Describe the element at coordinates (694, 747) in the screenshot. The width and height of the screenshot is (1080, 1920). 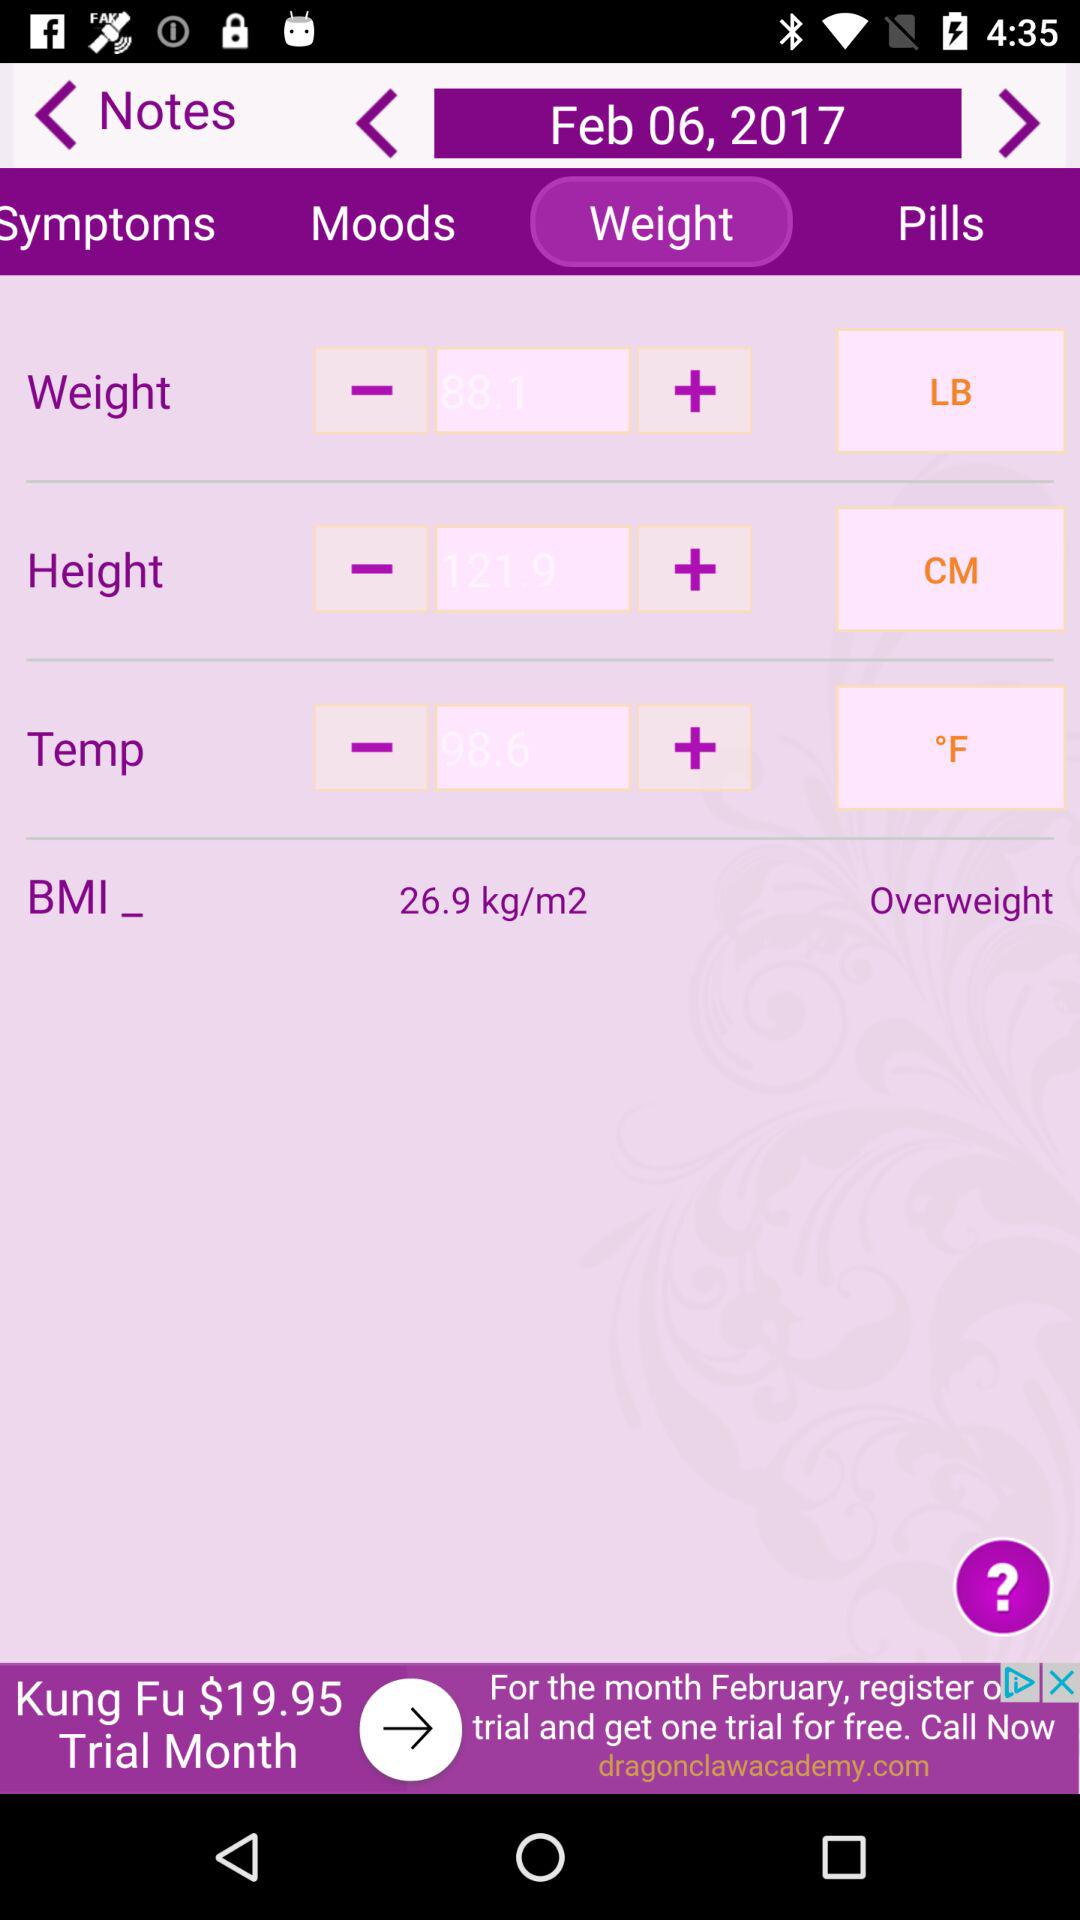
I see `go to increase` at that location.